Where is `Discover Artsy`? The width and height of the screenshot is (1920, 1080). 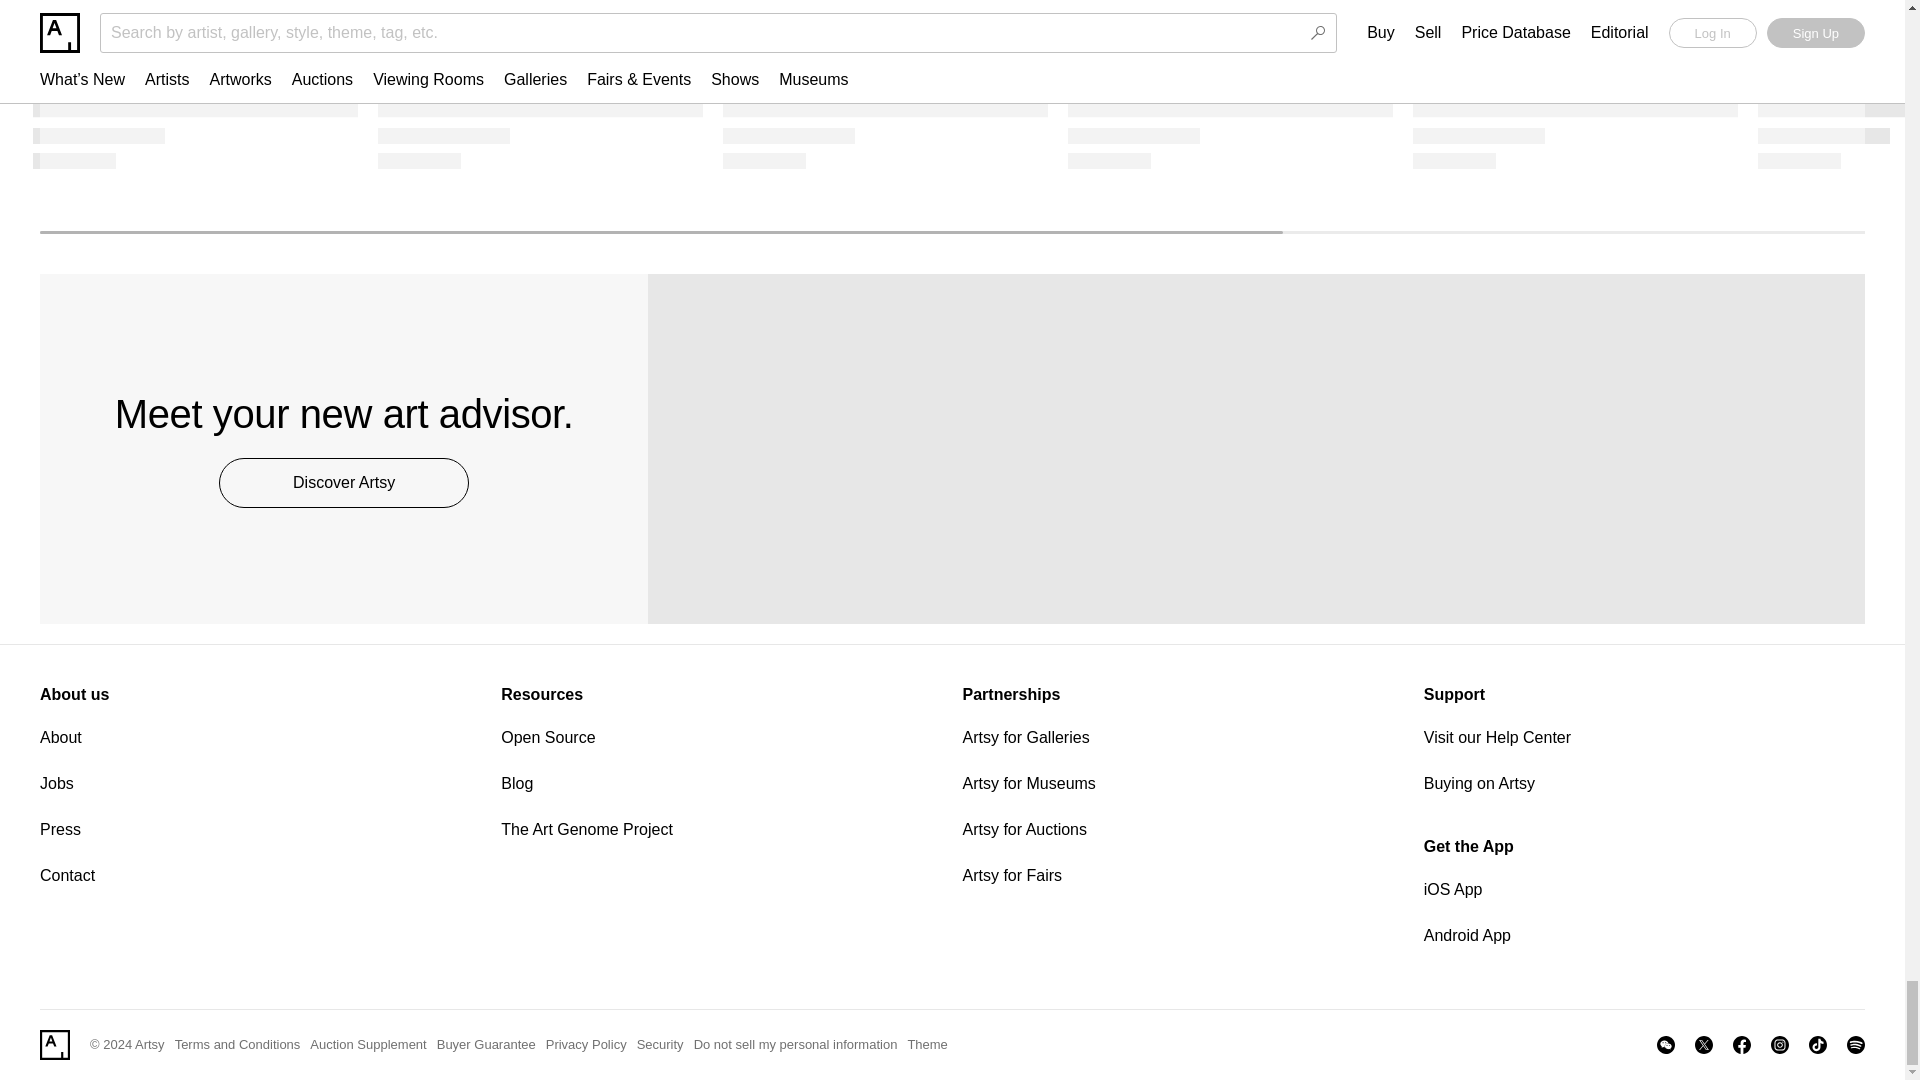
Discover Artsy is located at coordinates (343, 482).